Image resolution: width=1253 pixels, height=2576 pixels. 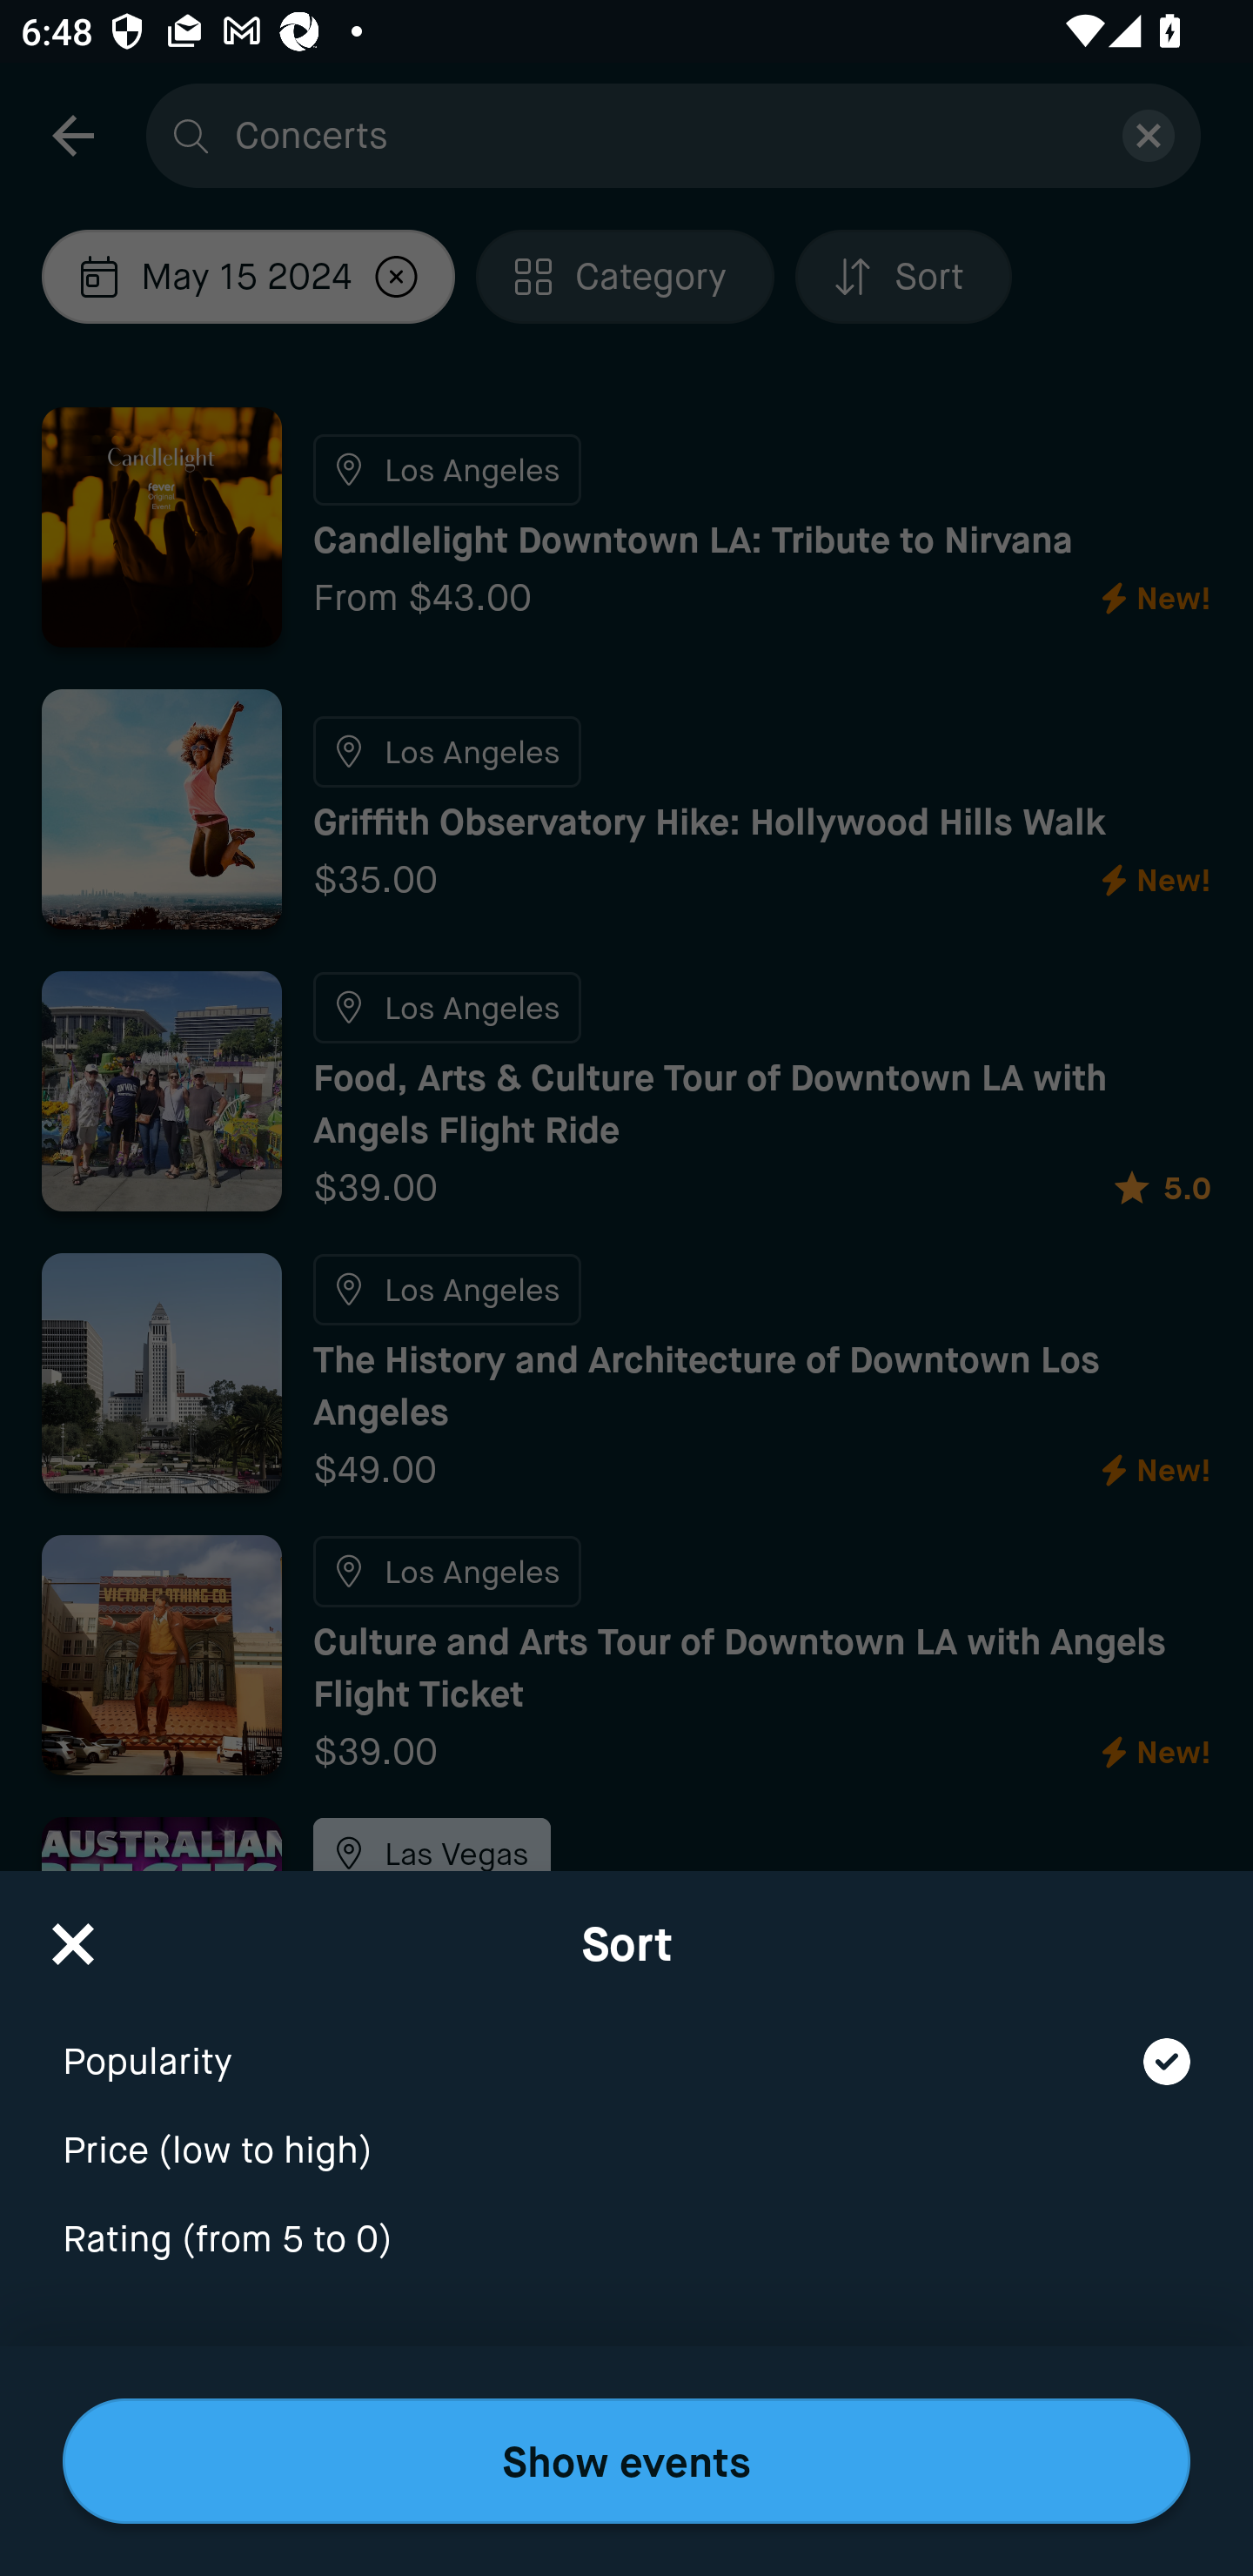 I want to click on Popularity Selected Icon, so click(x=626, y=2042).